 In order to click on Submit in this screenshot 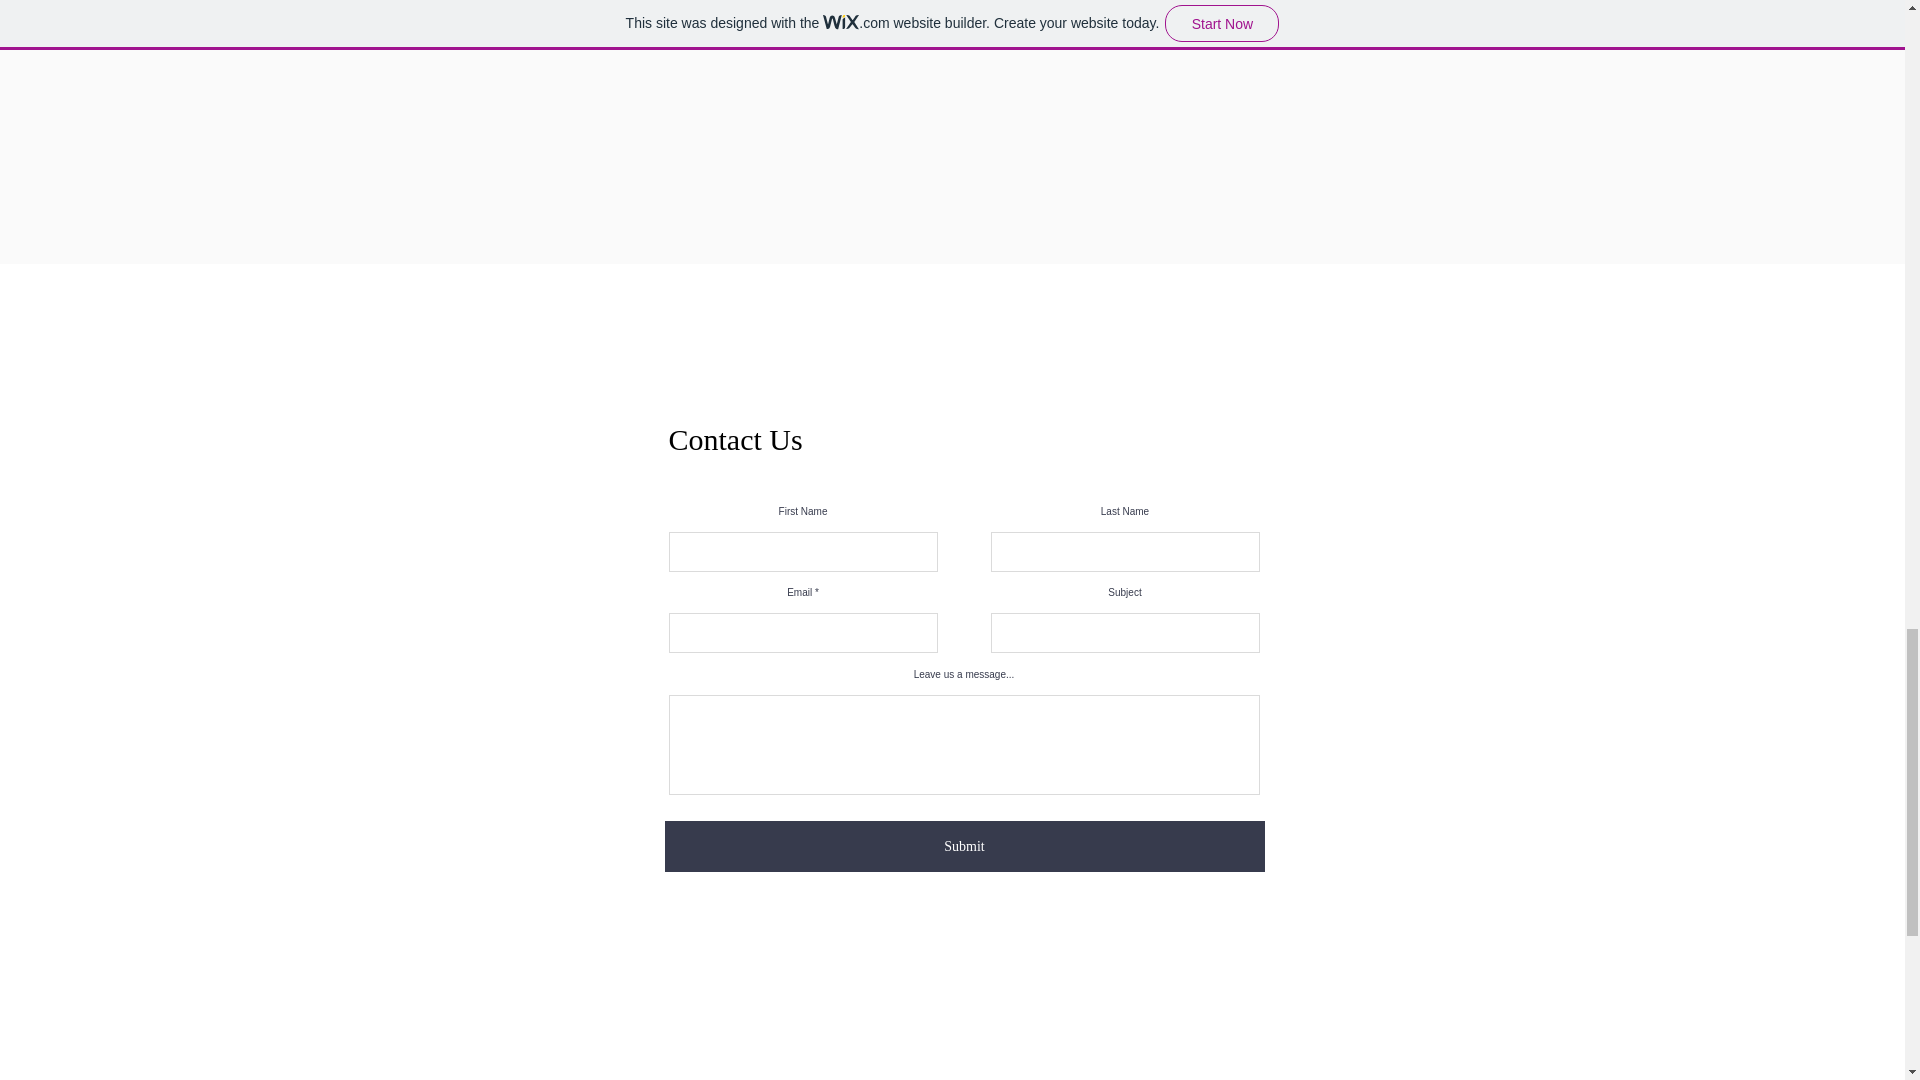, I will do `click(964, 846)`.